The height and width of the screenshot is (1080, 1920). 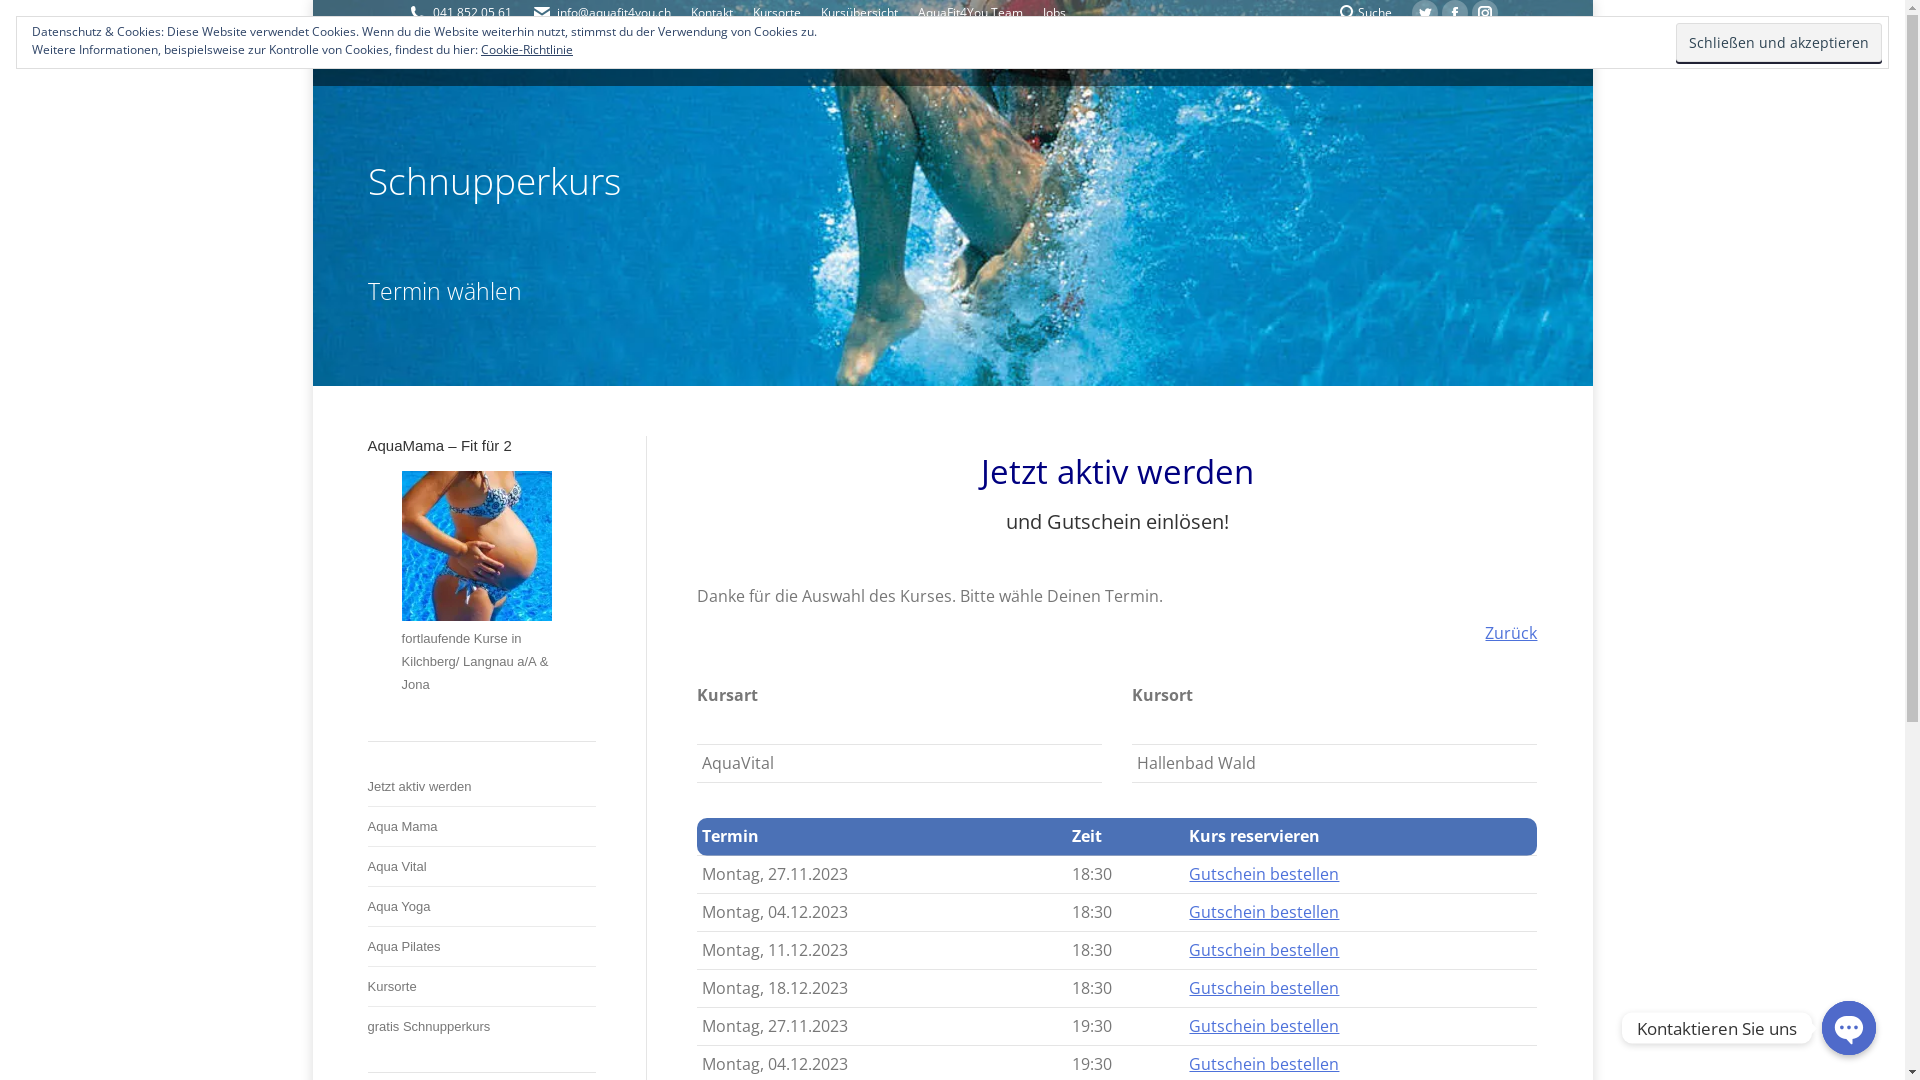 What do you see at coordinates (928, 1044) in the screenshot?
I see `Kontakt` at bounding box center [928, 1044].